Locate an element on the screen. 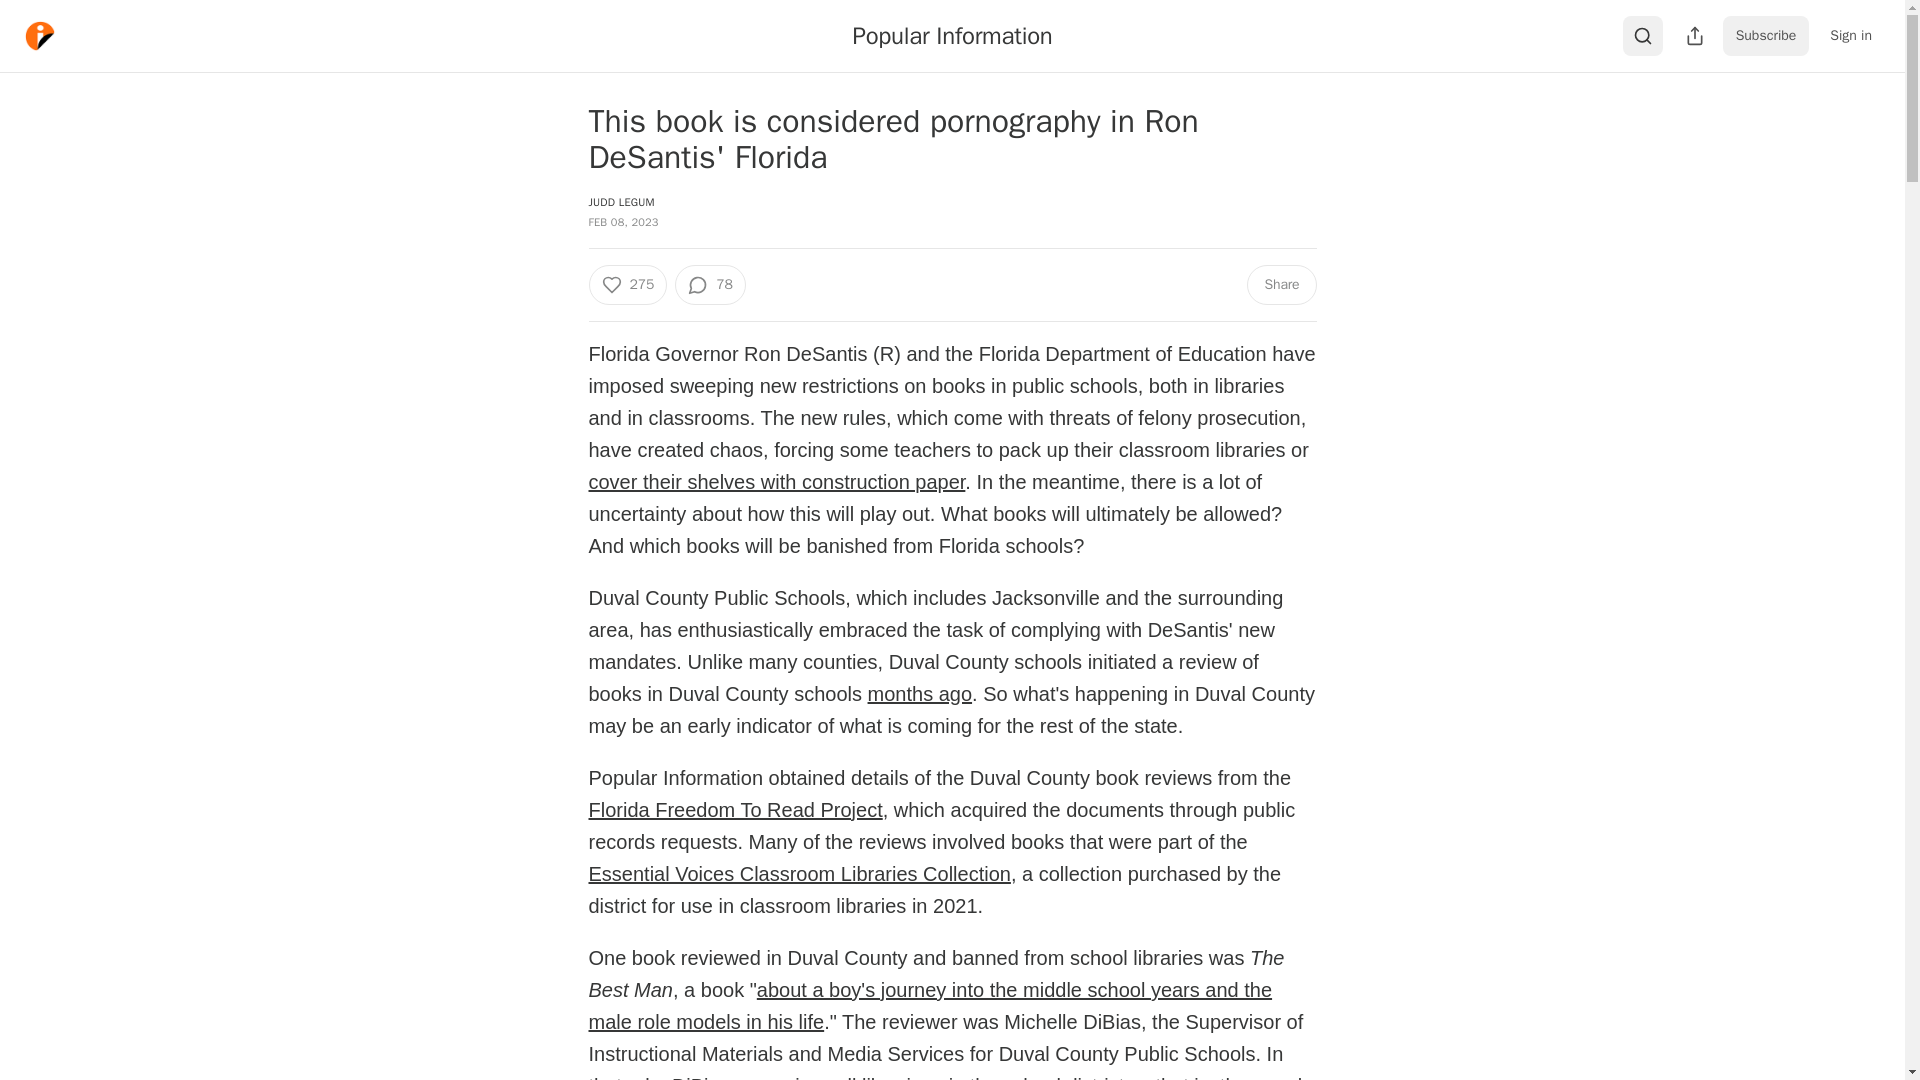 The height and width of the screenshot is (1080, 1920). Popular Information is located at coordinates (952, 35).